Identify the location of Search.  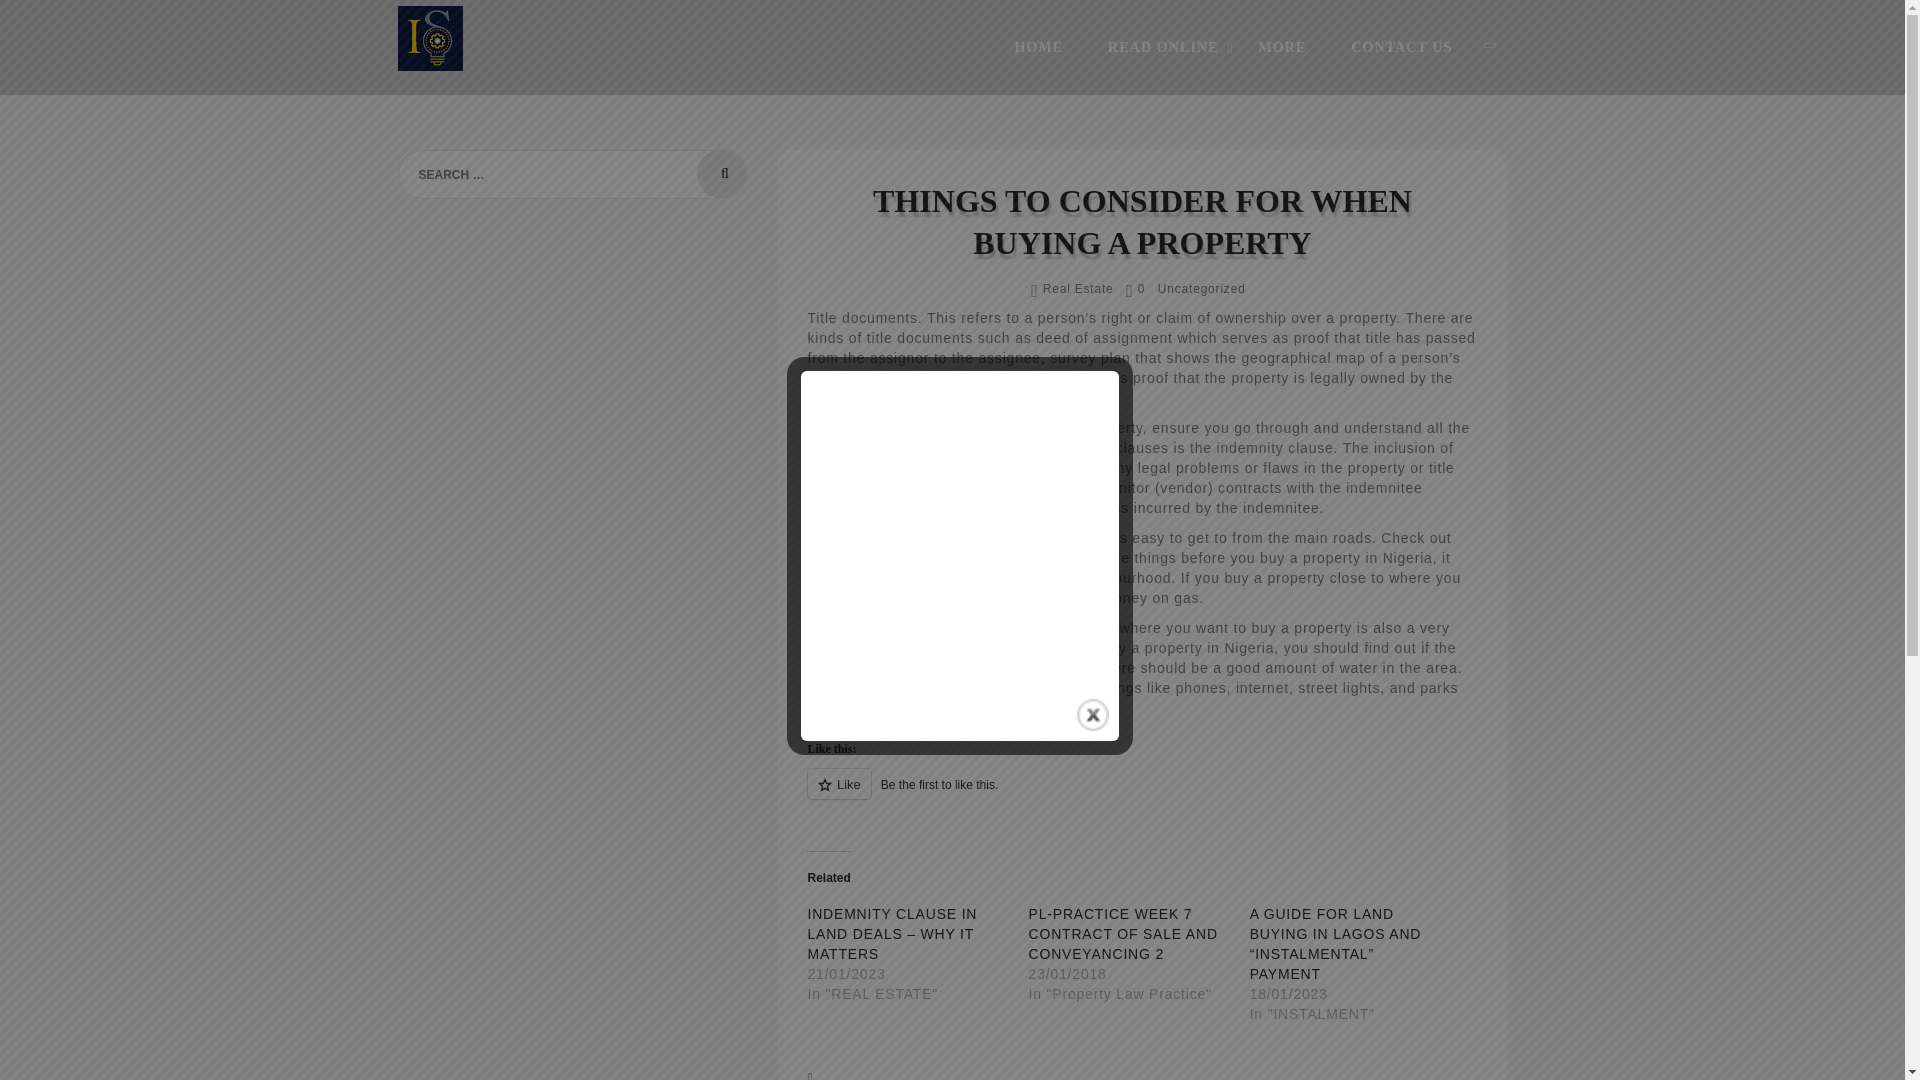
(604, 990).